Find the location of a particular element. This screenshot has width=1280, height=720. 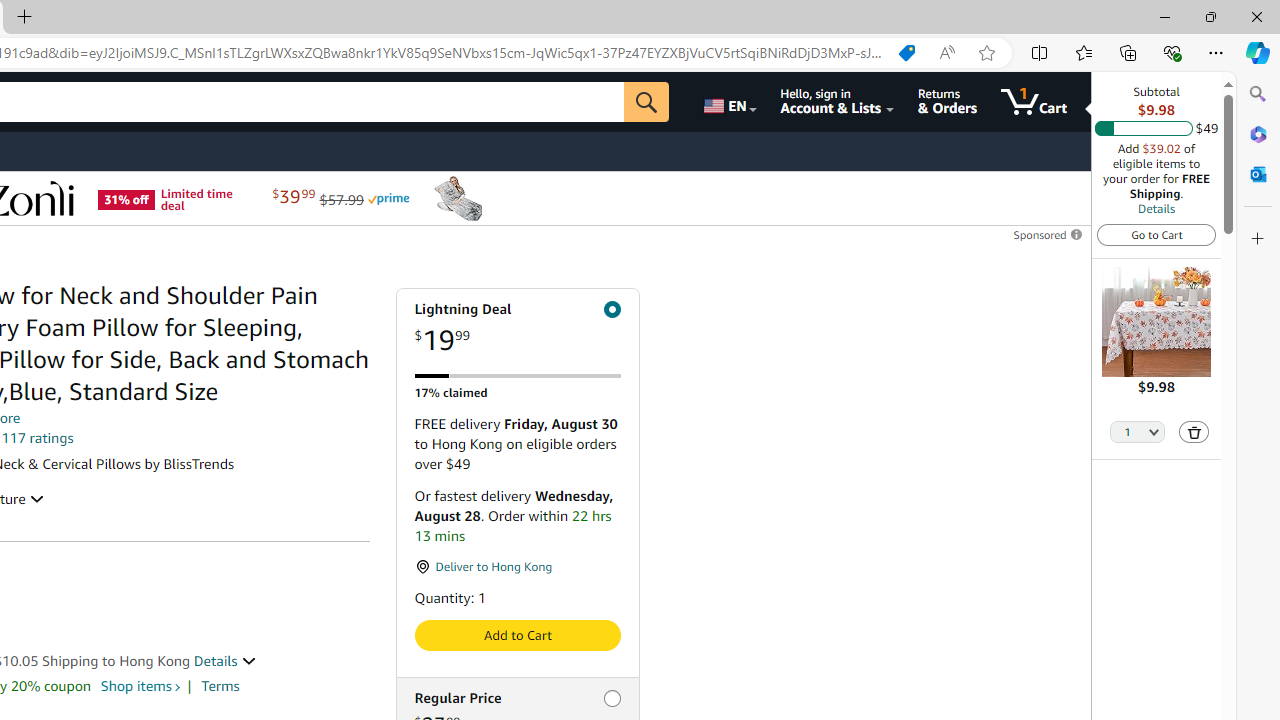

Details is located at coordinates (1156, 208).